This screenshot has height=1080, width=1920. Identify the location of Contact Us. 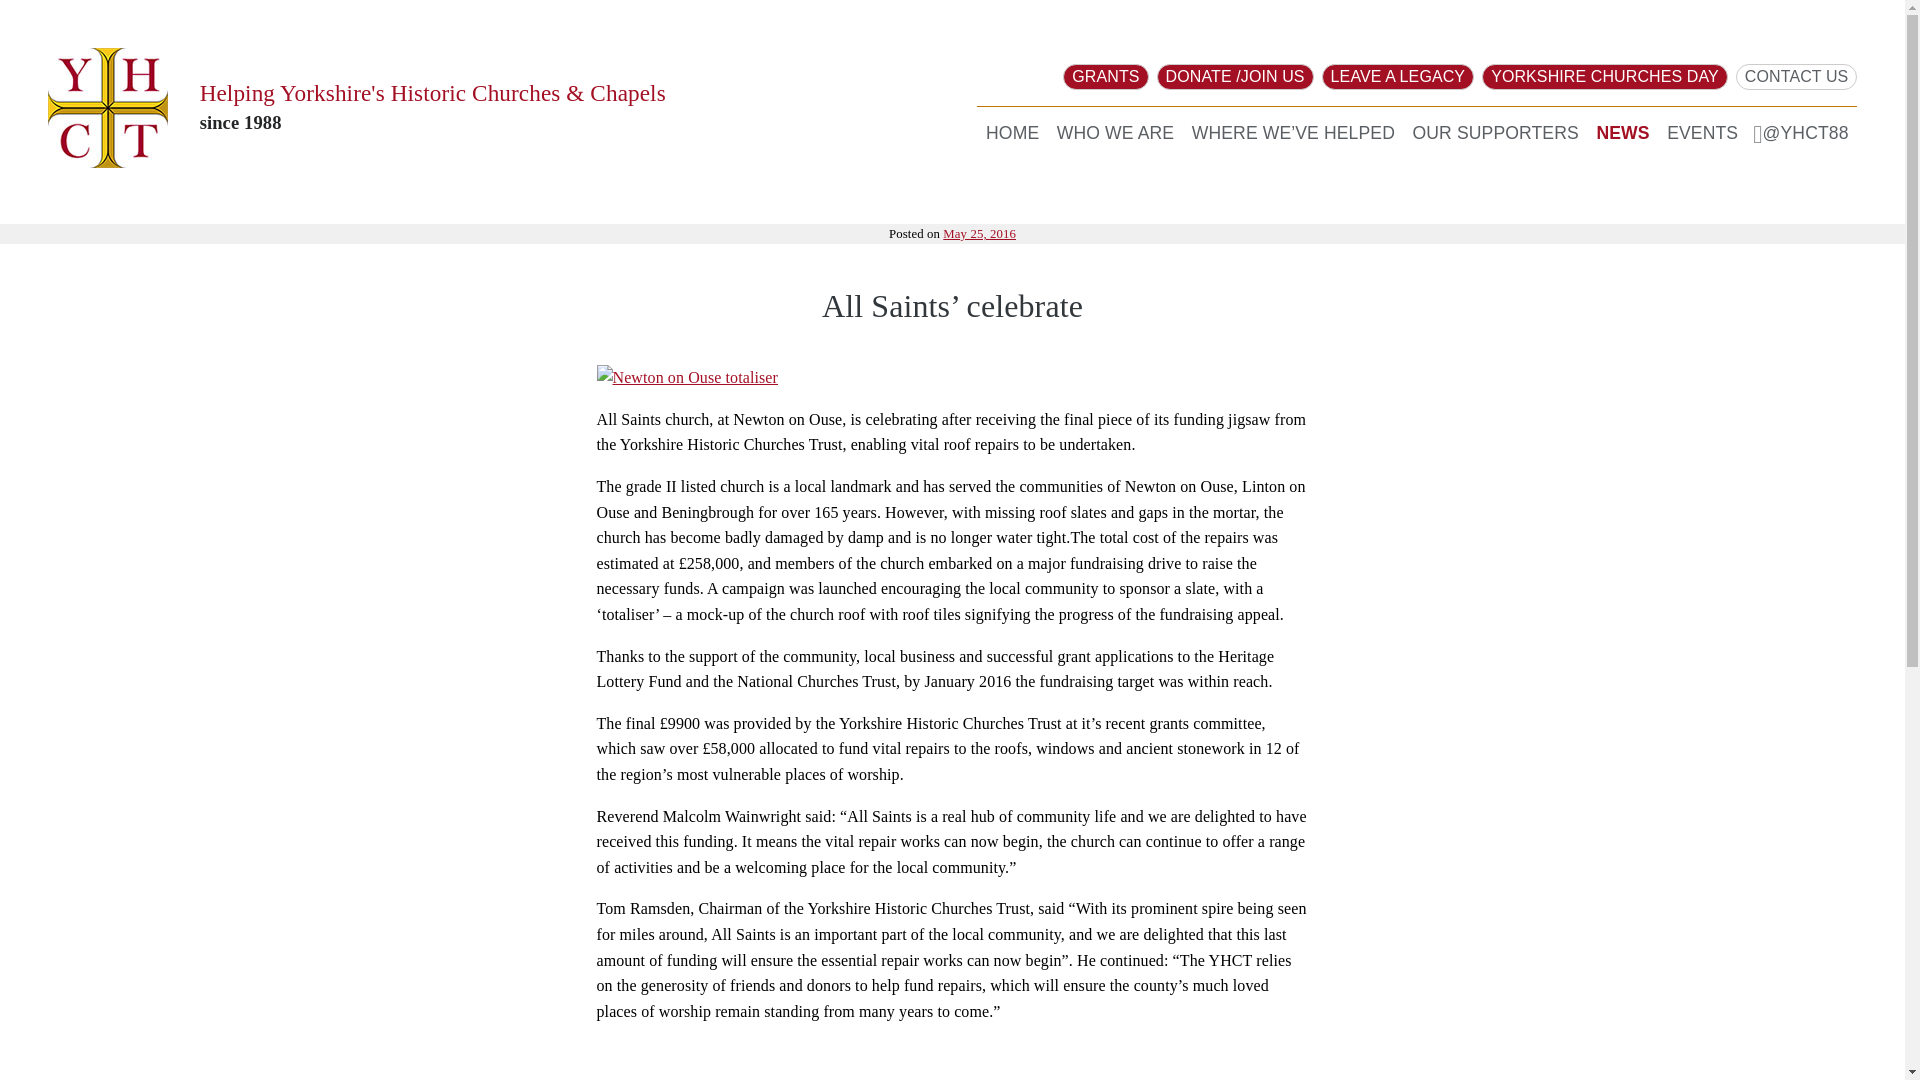
(1796, 76).